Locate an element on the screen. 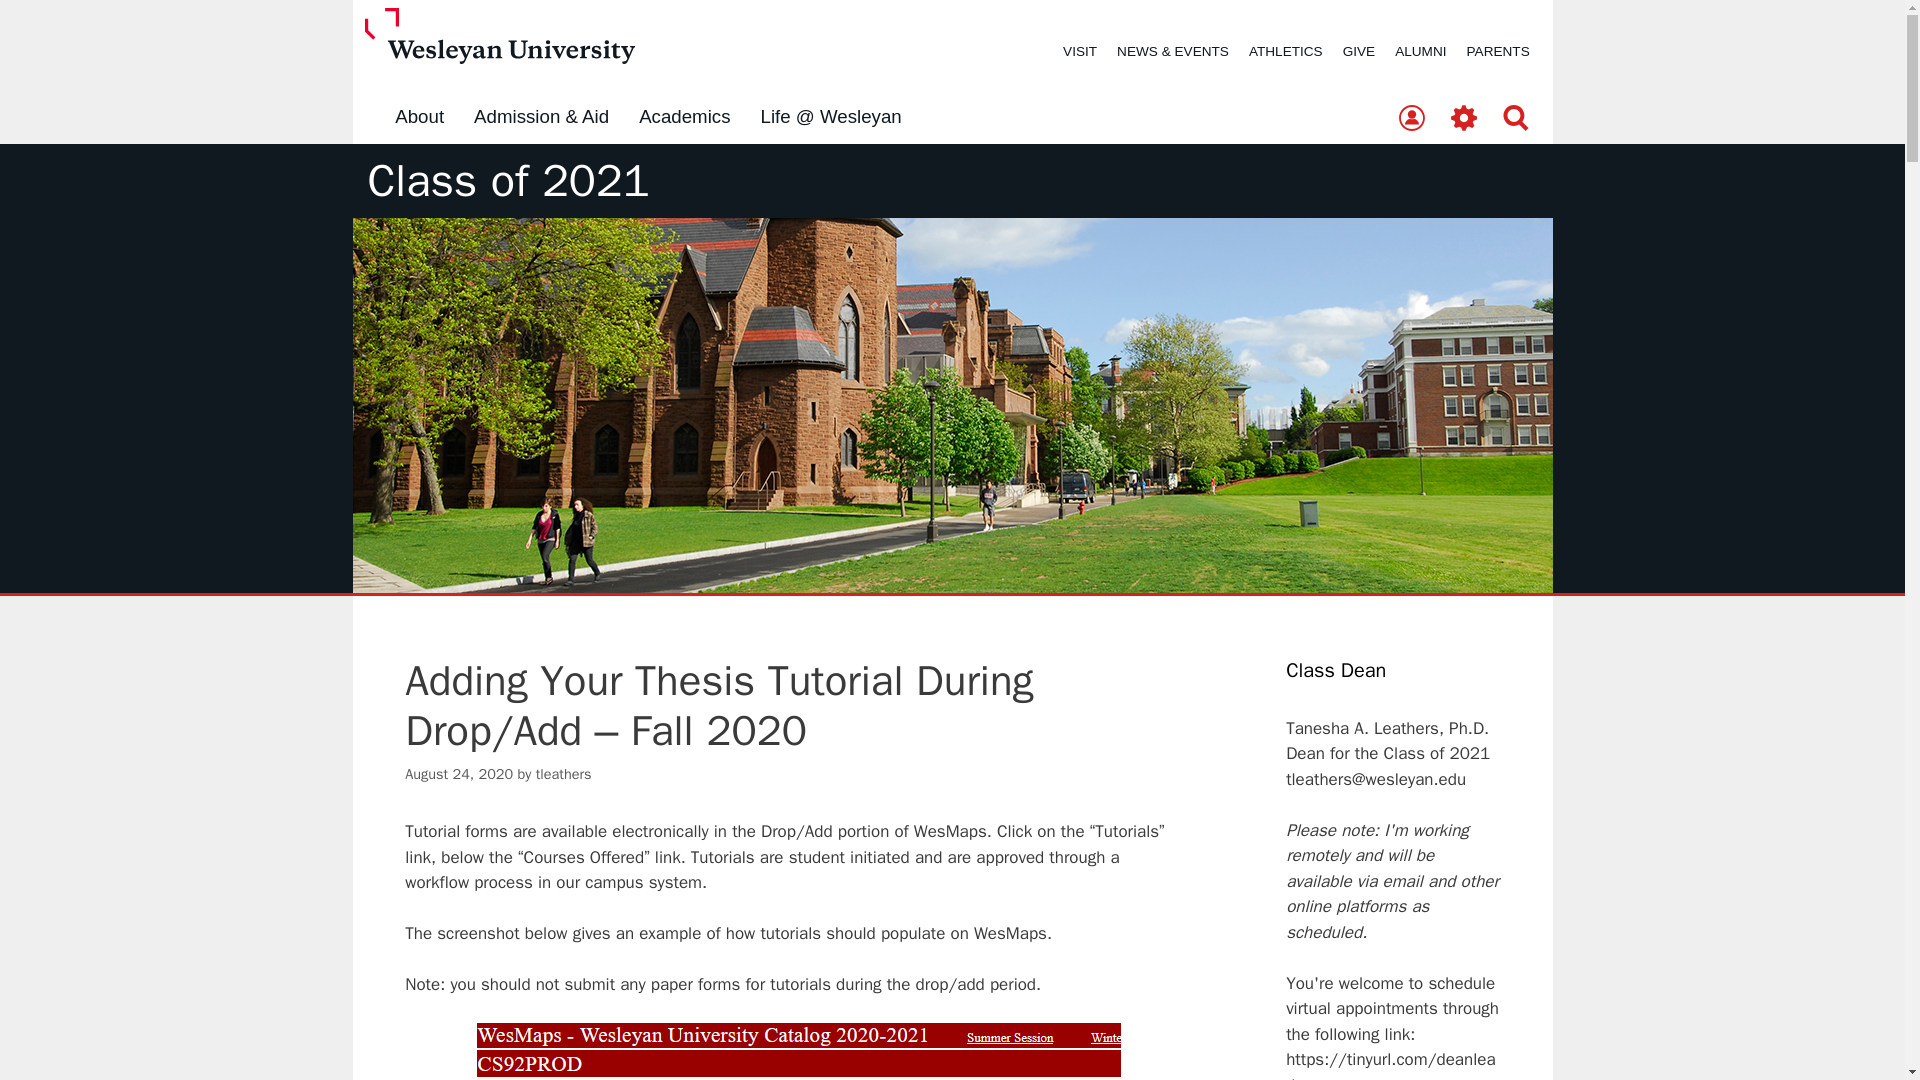 The width and height of the screenshot is (1920, 1080). Directory is located at coordinates (1411, 119).